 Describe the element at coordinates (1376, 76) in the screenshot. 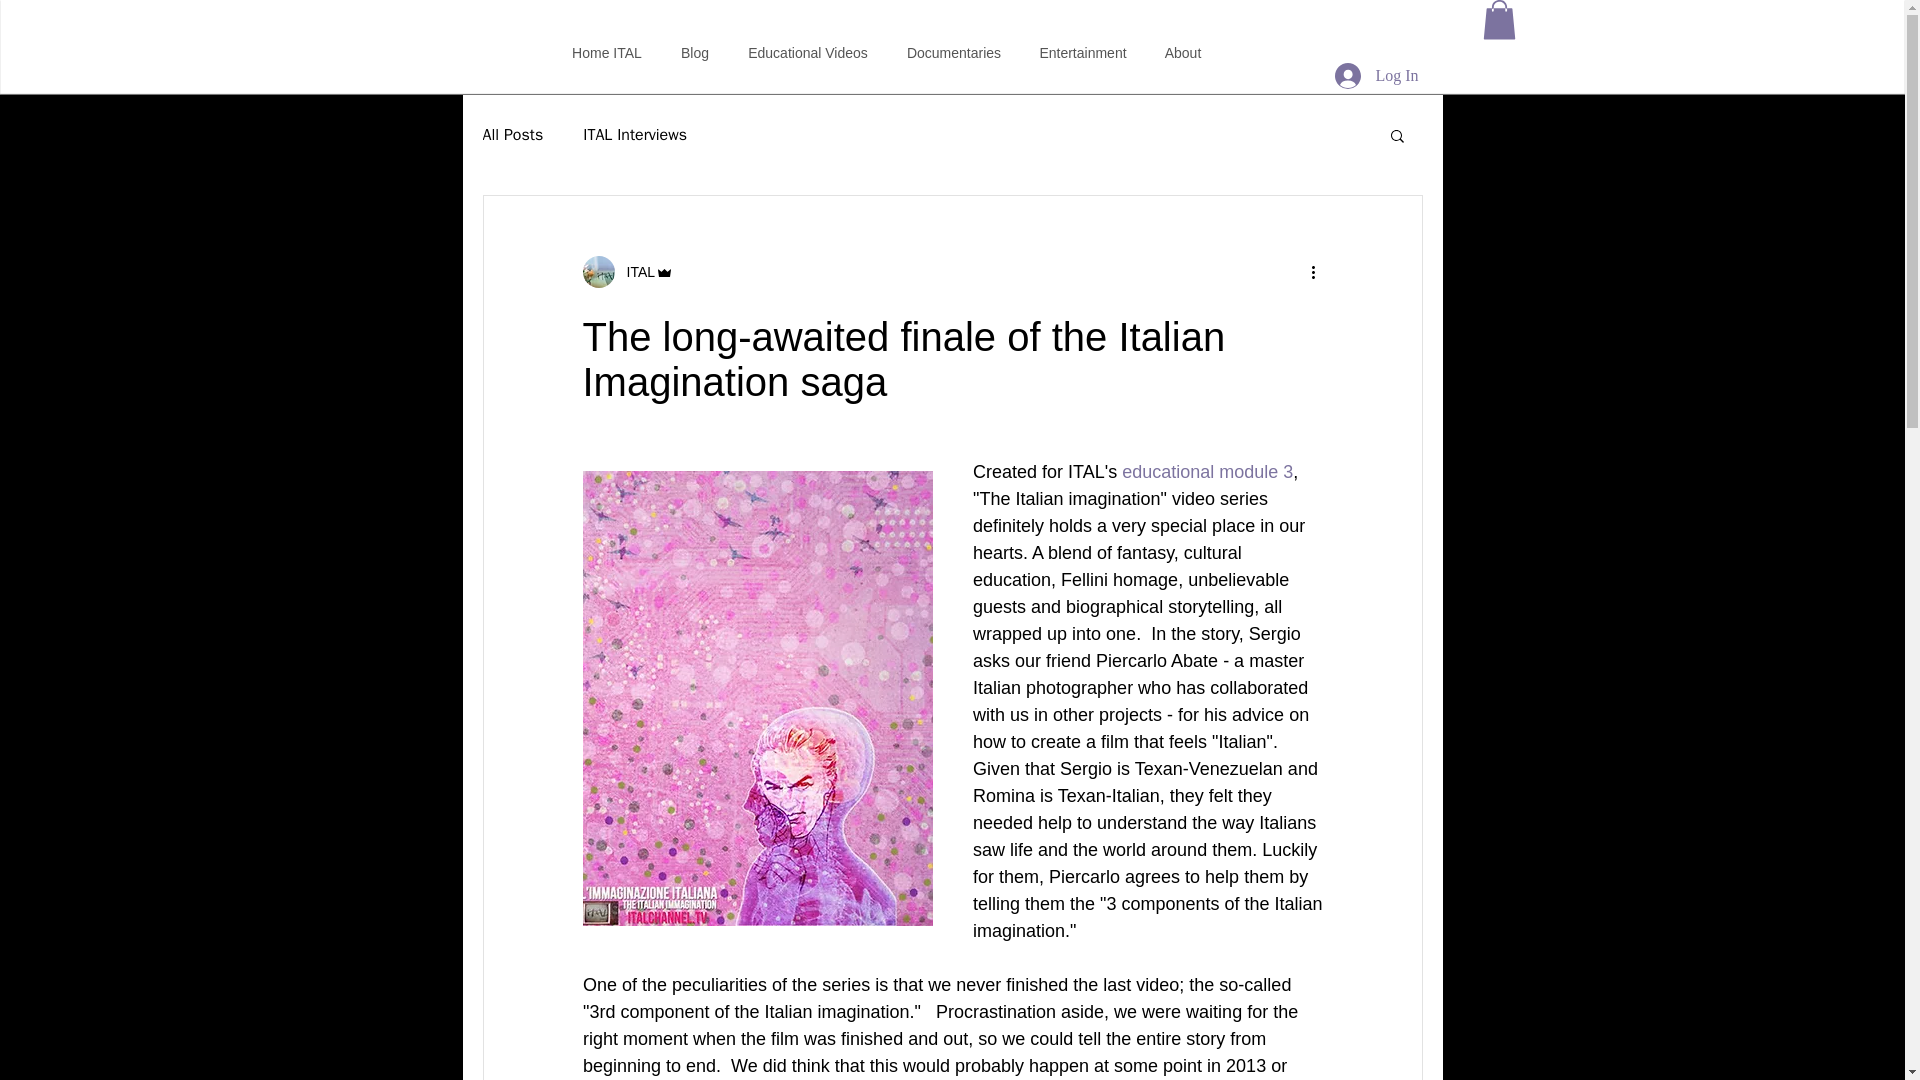

I see `Log In` at that location.